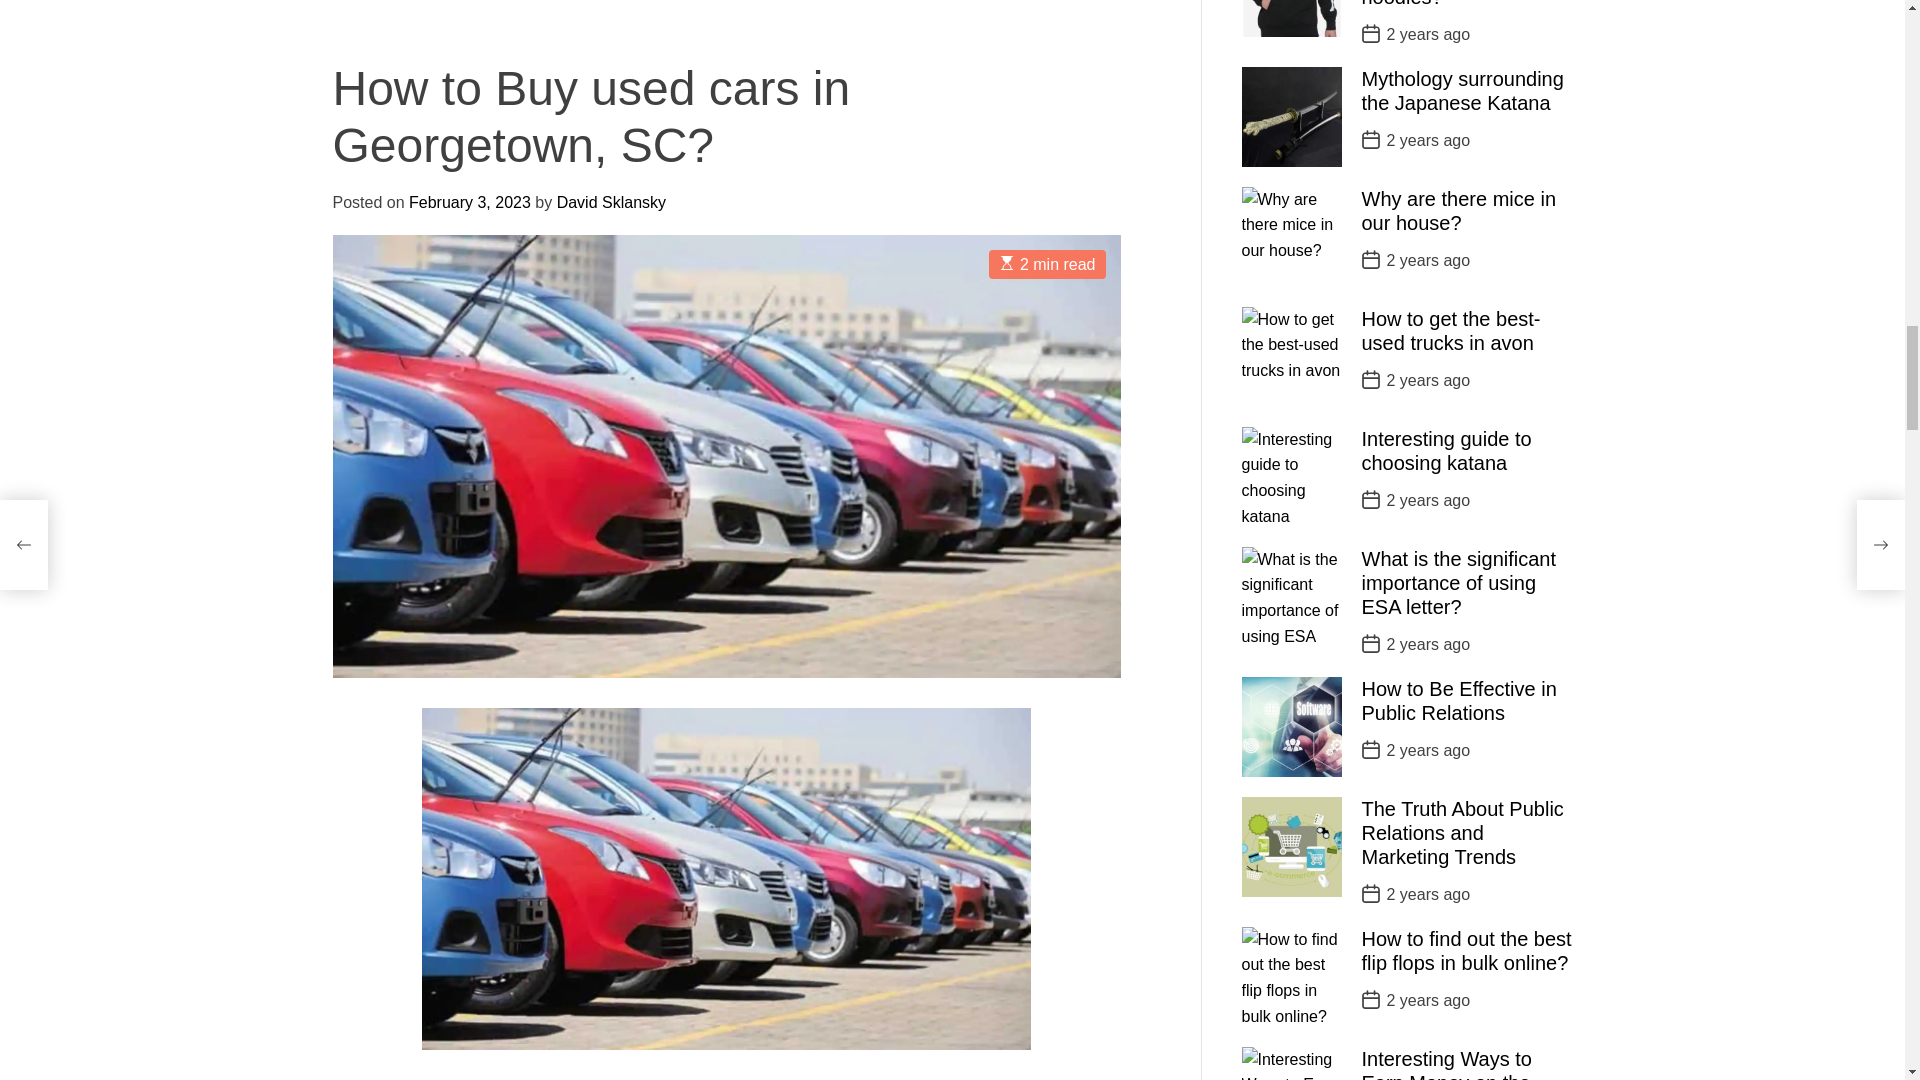 The image size is (1920, 1080). What do you see at coordinates (449, 988) in the screenshot?
I see `A Guide to Buy Here Pay Here Dealer Near The Montclair` at bounding box center [449, 988].